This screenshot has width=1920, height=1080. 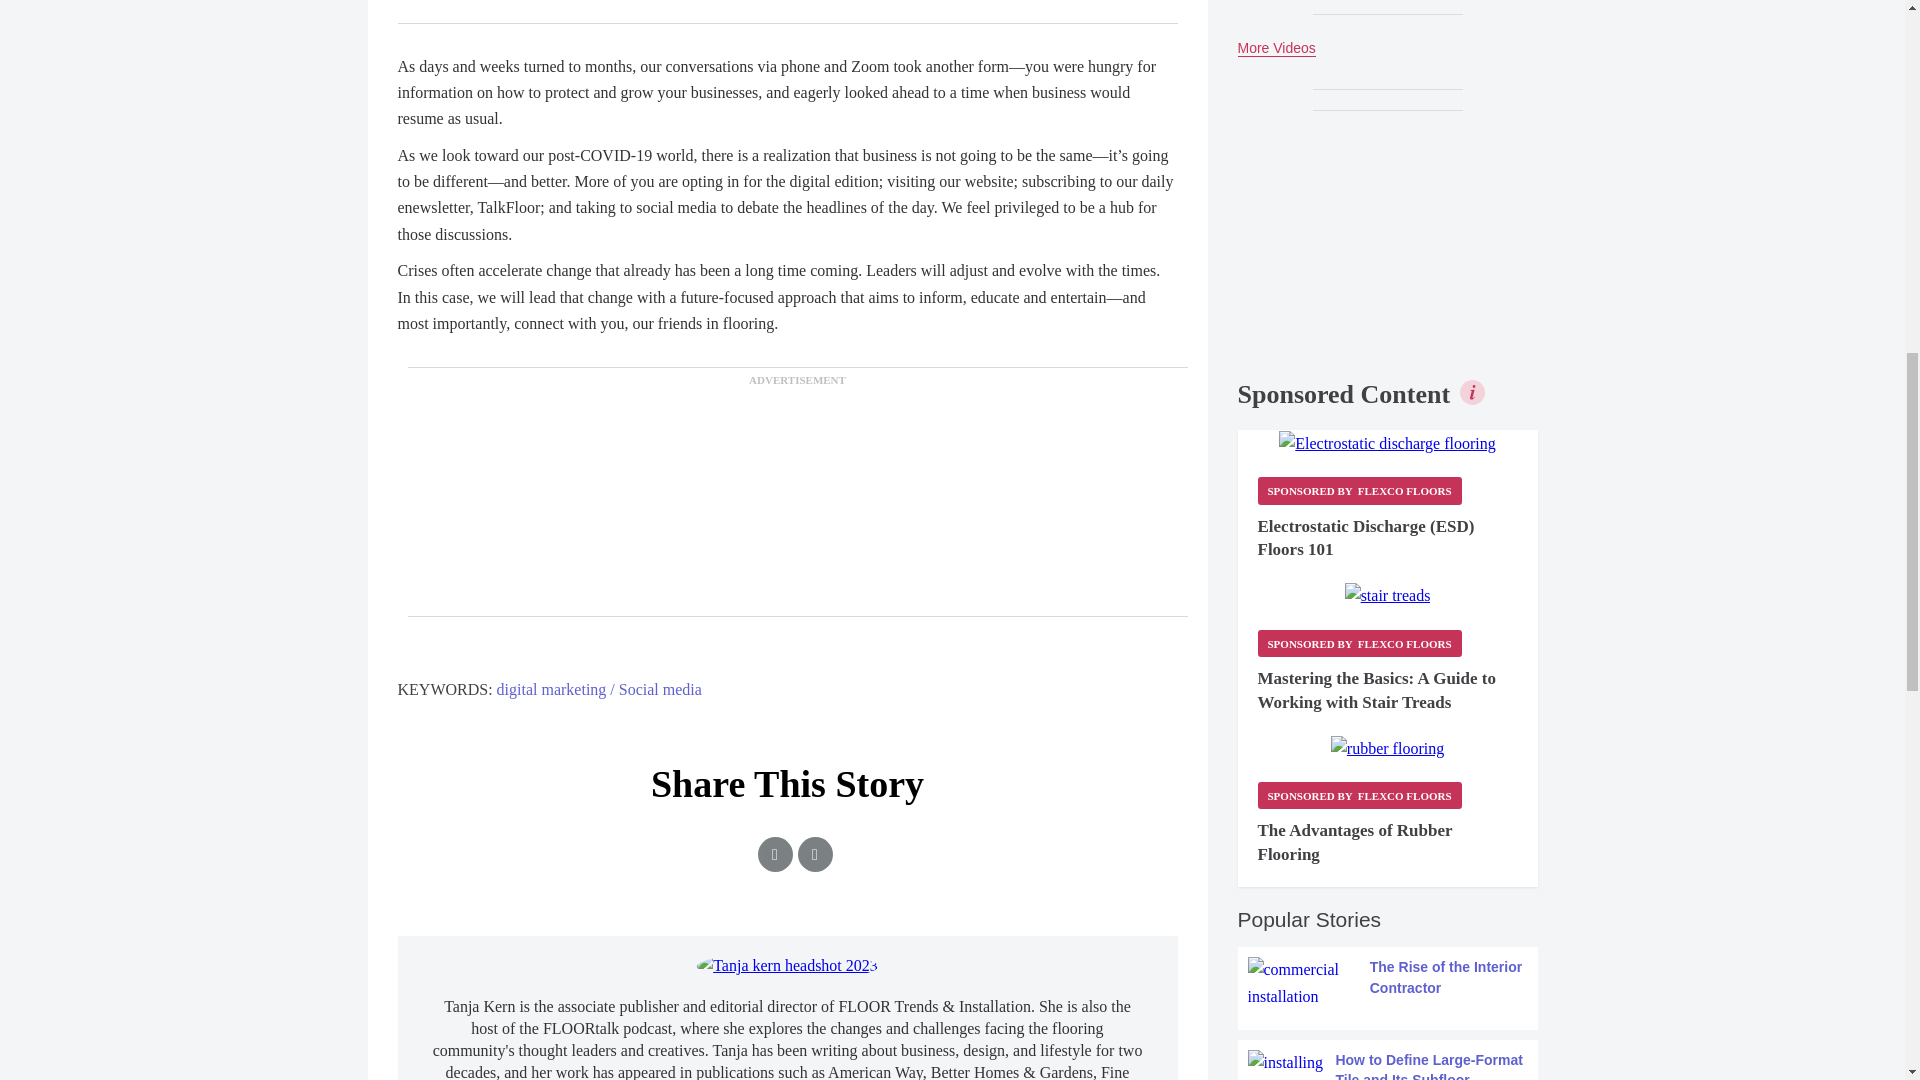 I want to click on The Rise of the Interior Contractor, so click(x=1388, y=982).